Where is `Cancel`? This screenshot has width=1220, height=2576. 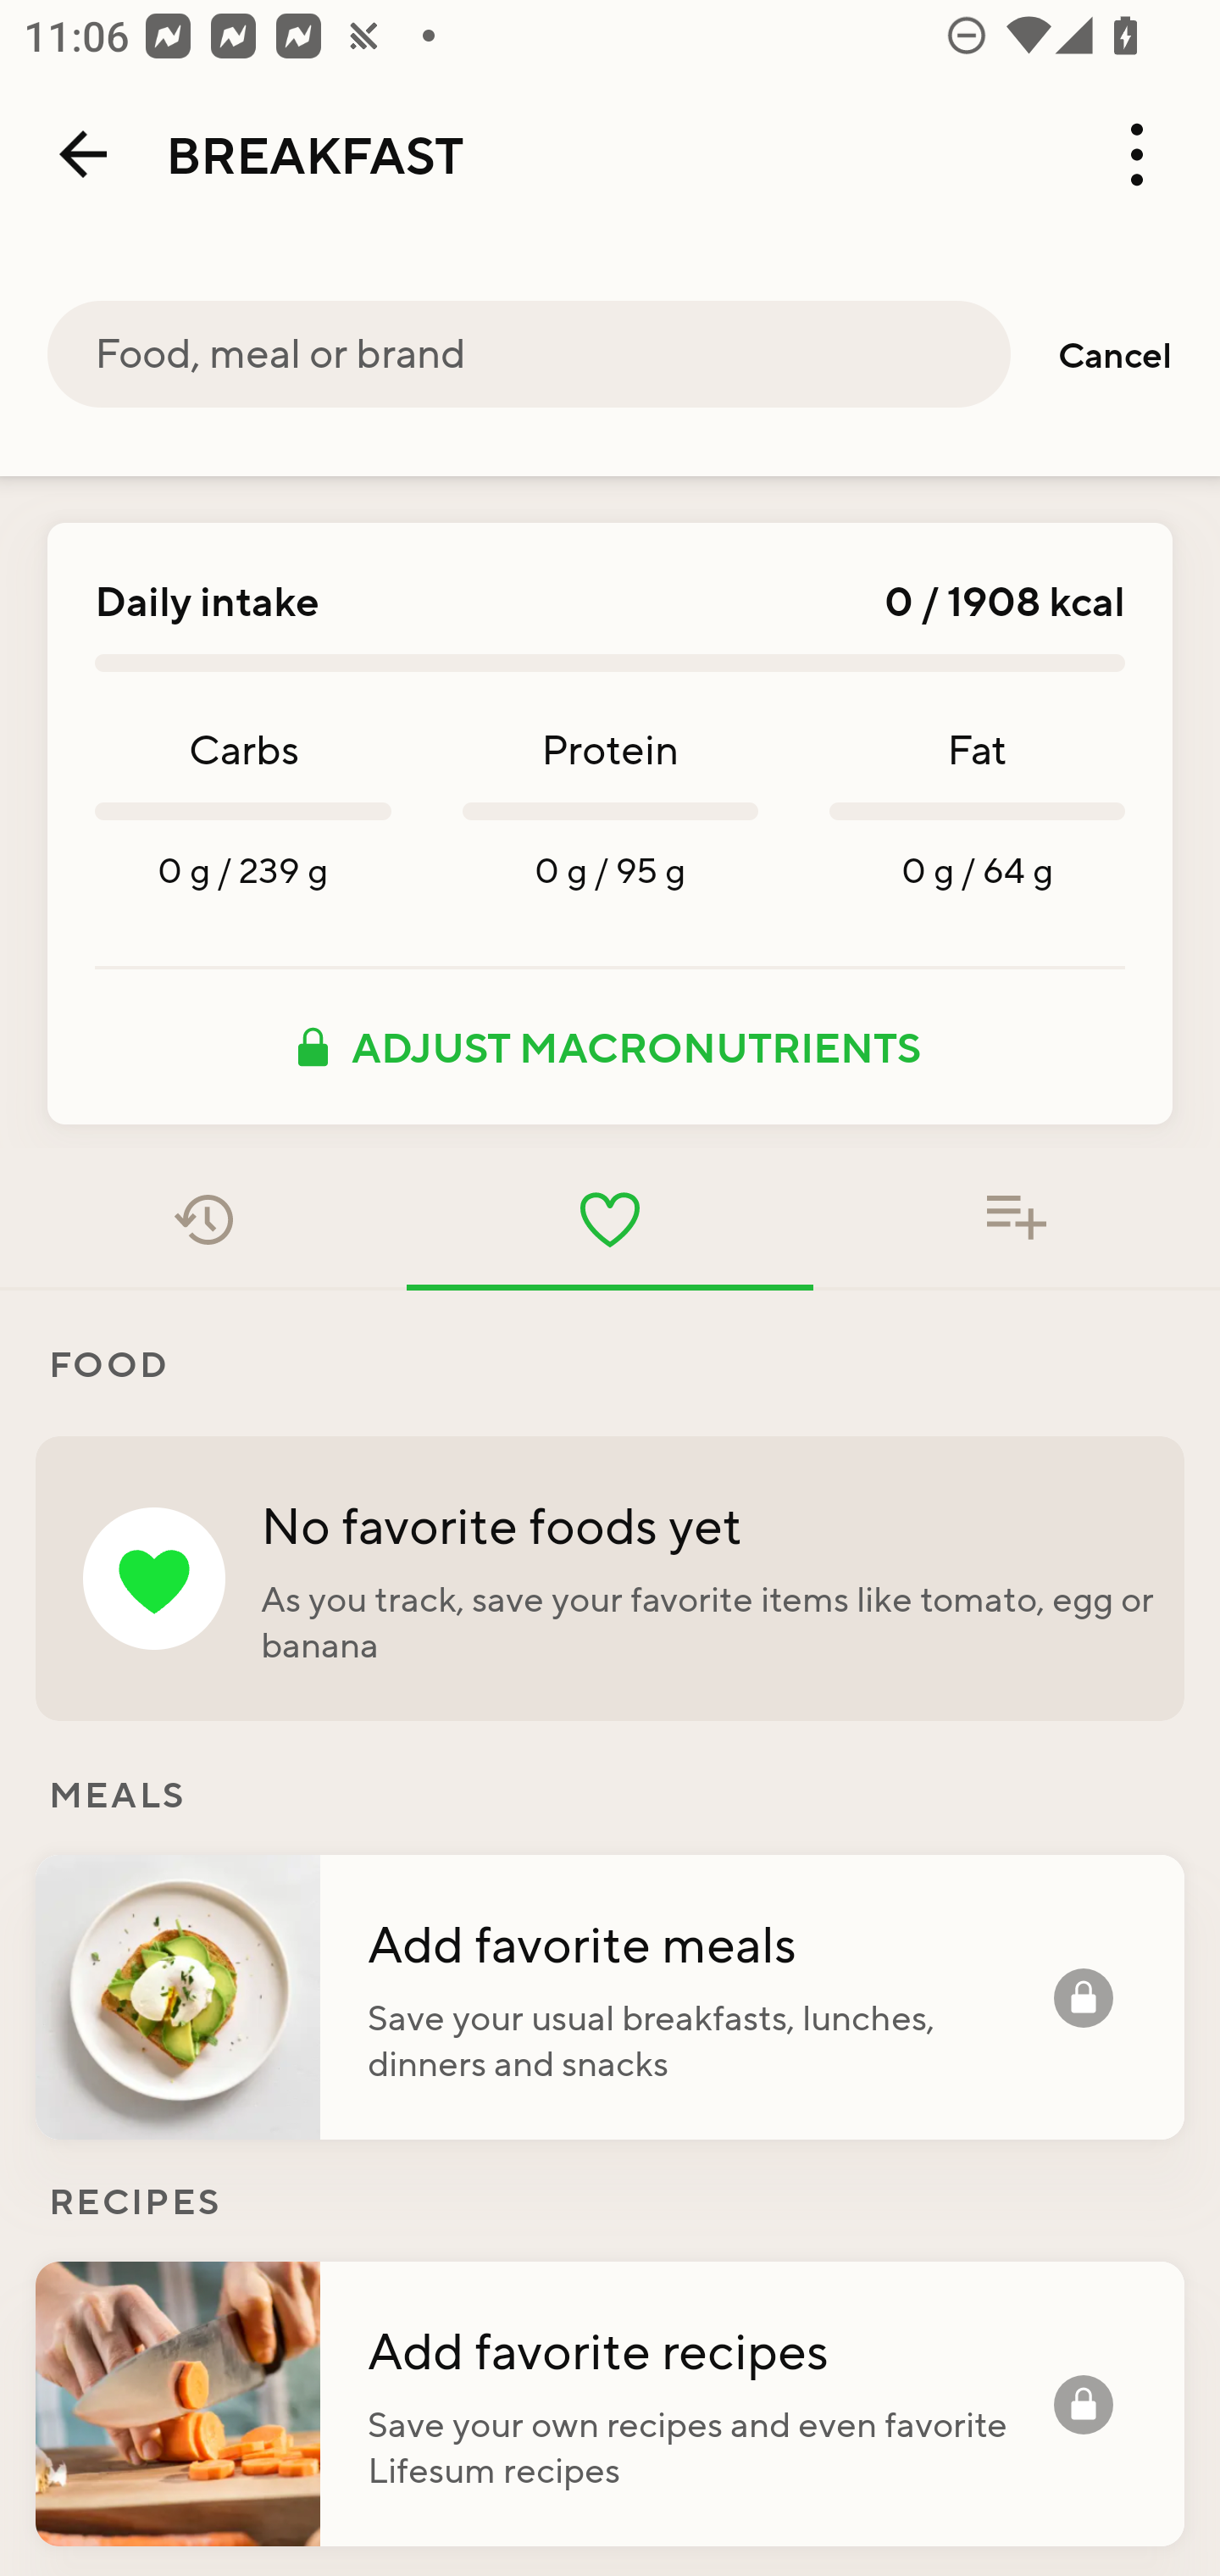 Cancel is located at coordinates (1115, 354).